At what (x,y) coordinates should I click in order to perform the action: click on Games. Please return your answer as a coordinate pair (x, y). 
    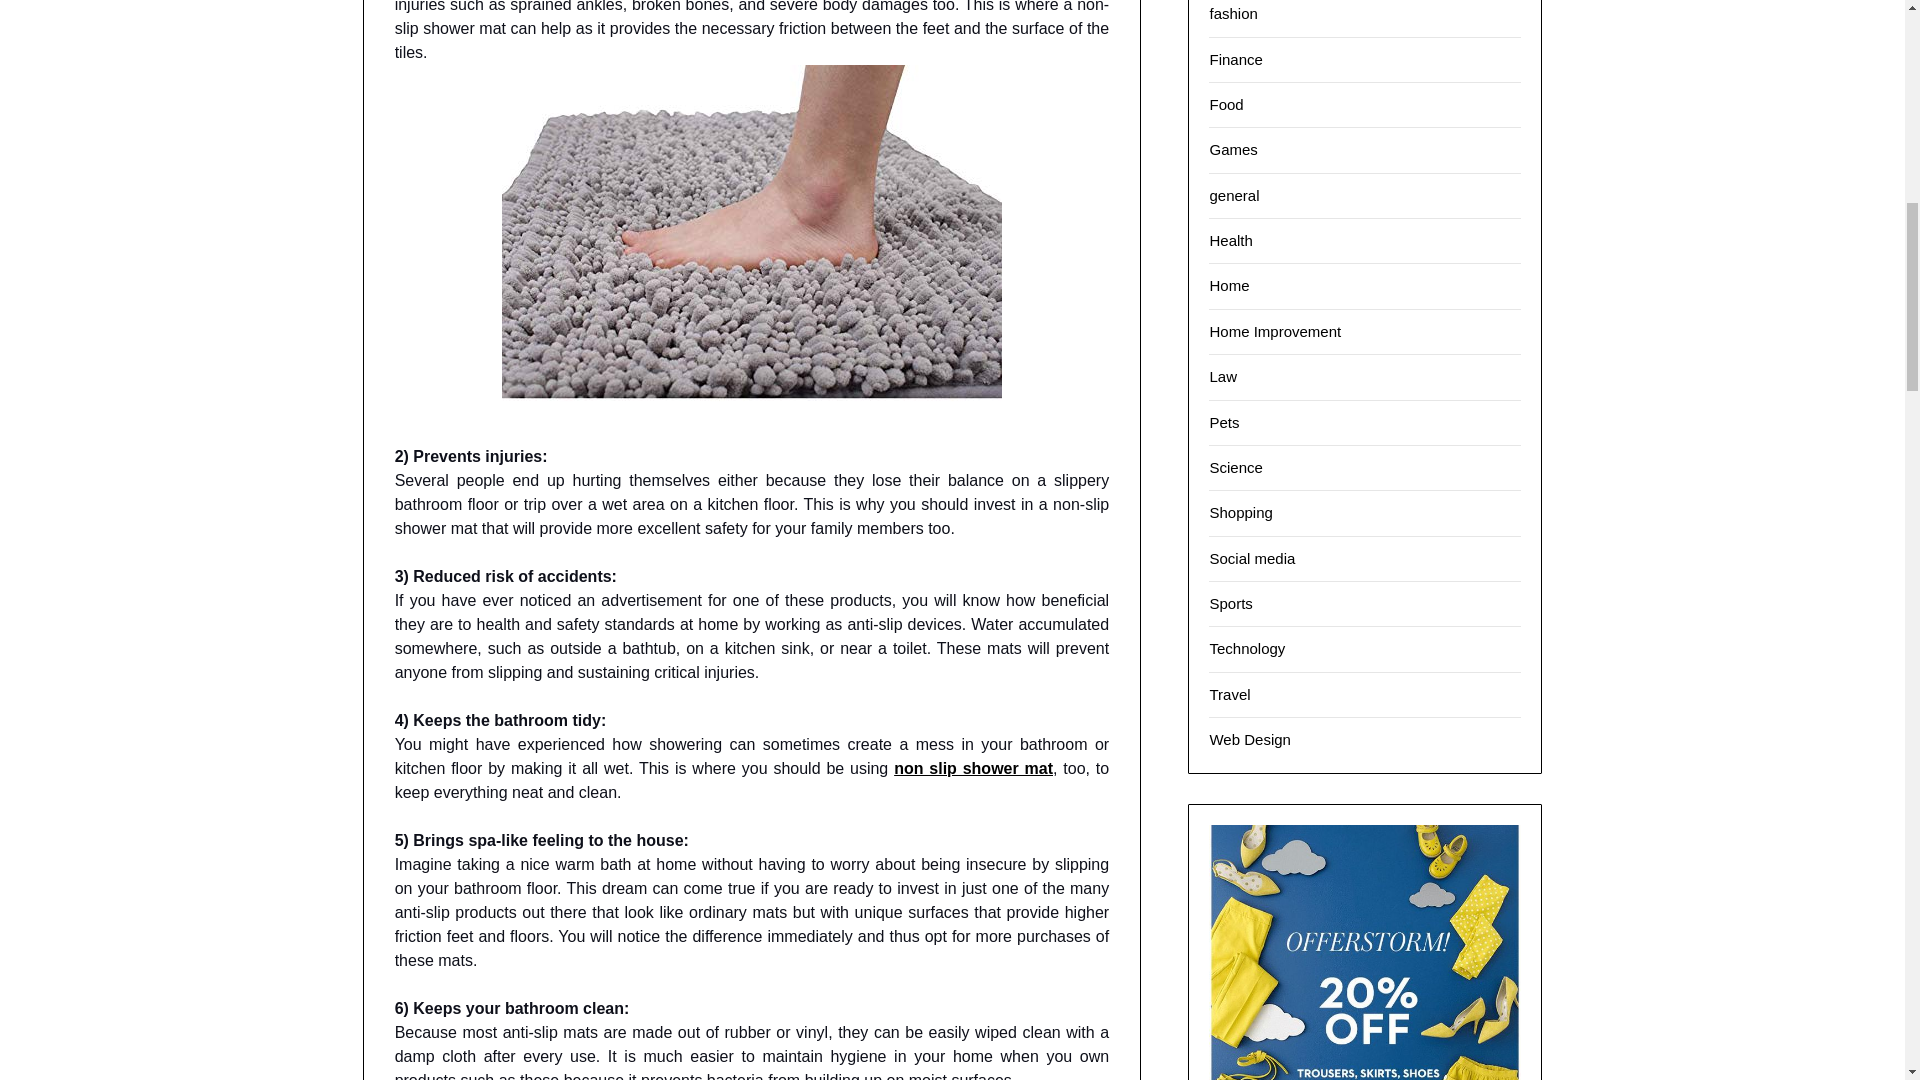
    Looking at the image, I should click on (1233, 149).